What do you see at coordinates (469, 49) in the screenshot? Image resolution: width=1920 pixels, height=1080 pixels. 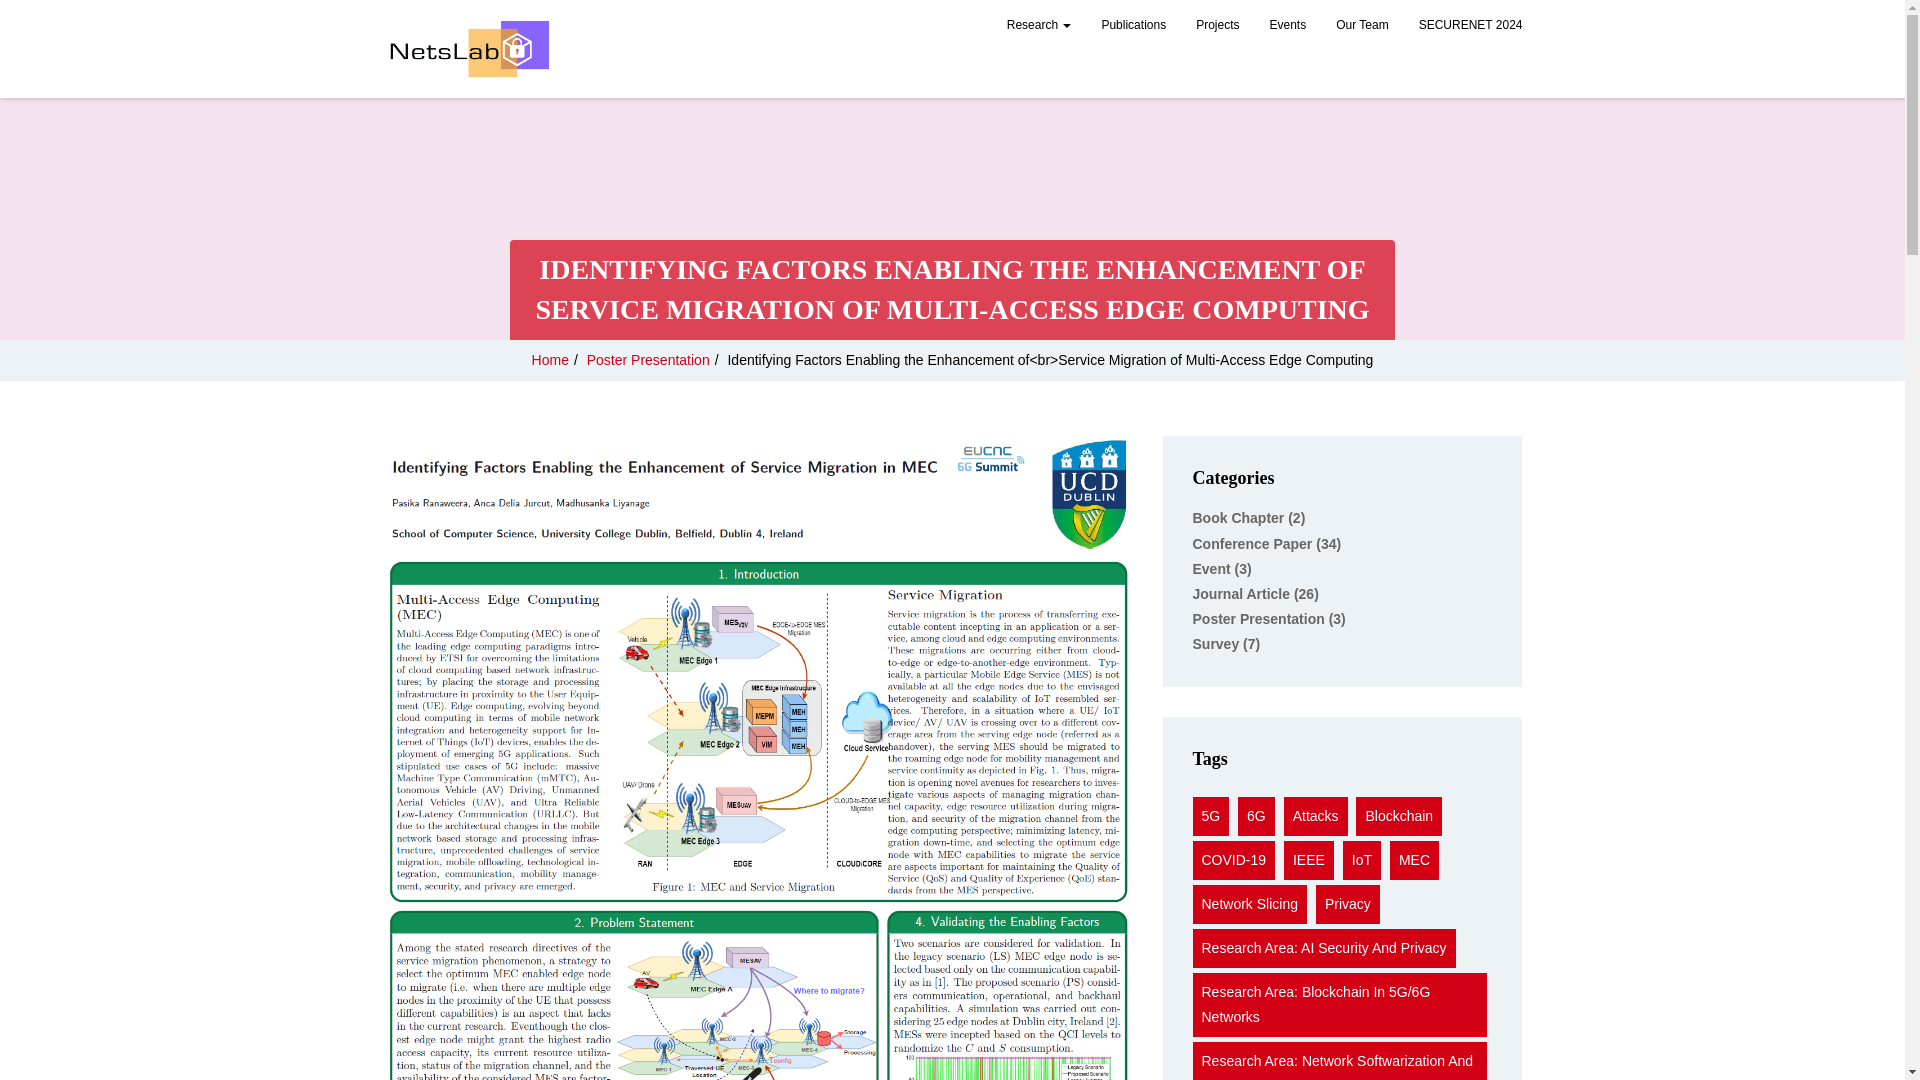 I see `NetsLab` at bounding box center [469, 49].